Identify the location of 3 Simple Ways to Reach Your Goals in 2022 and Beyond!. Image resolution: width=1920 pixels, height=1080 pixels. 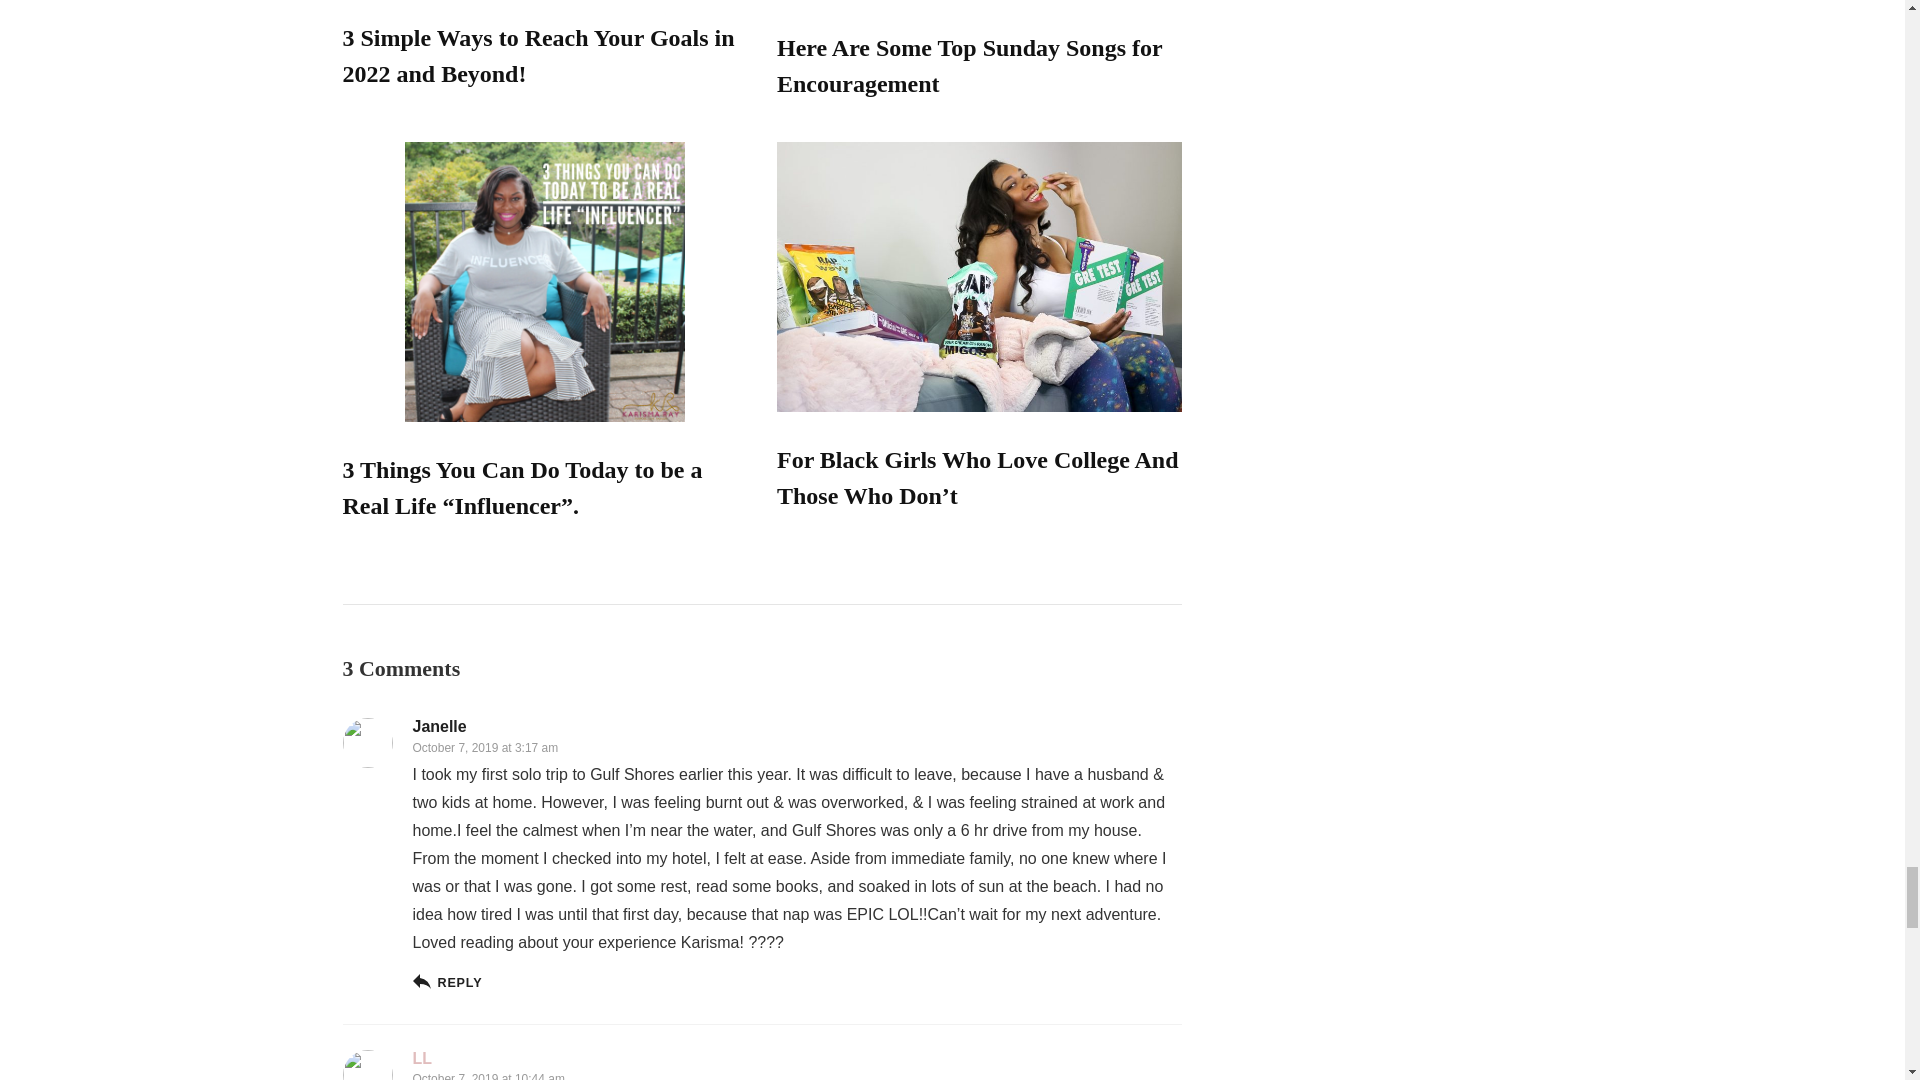
(537, 56).